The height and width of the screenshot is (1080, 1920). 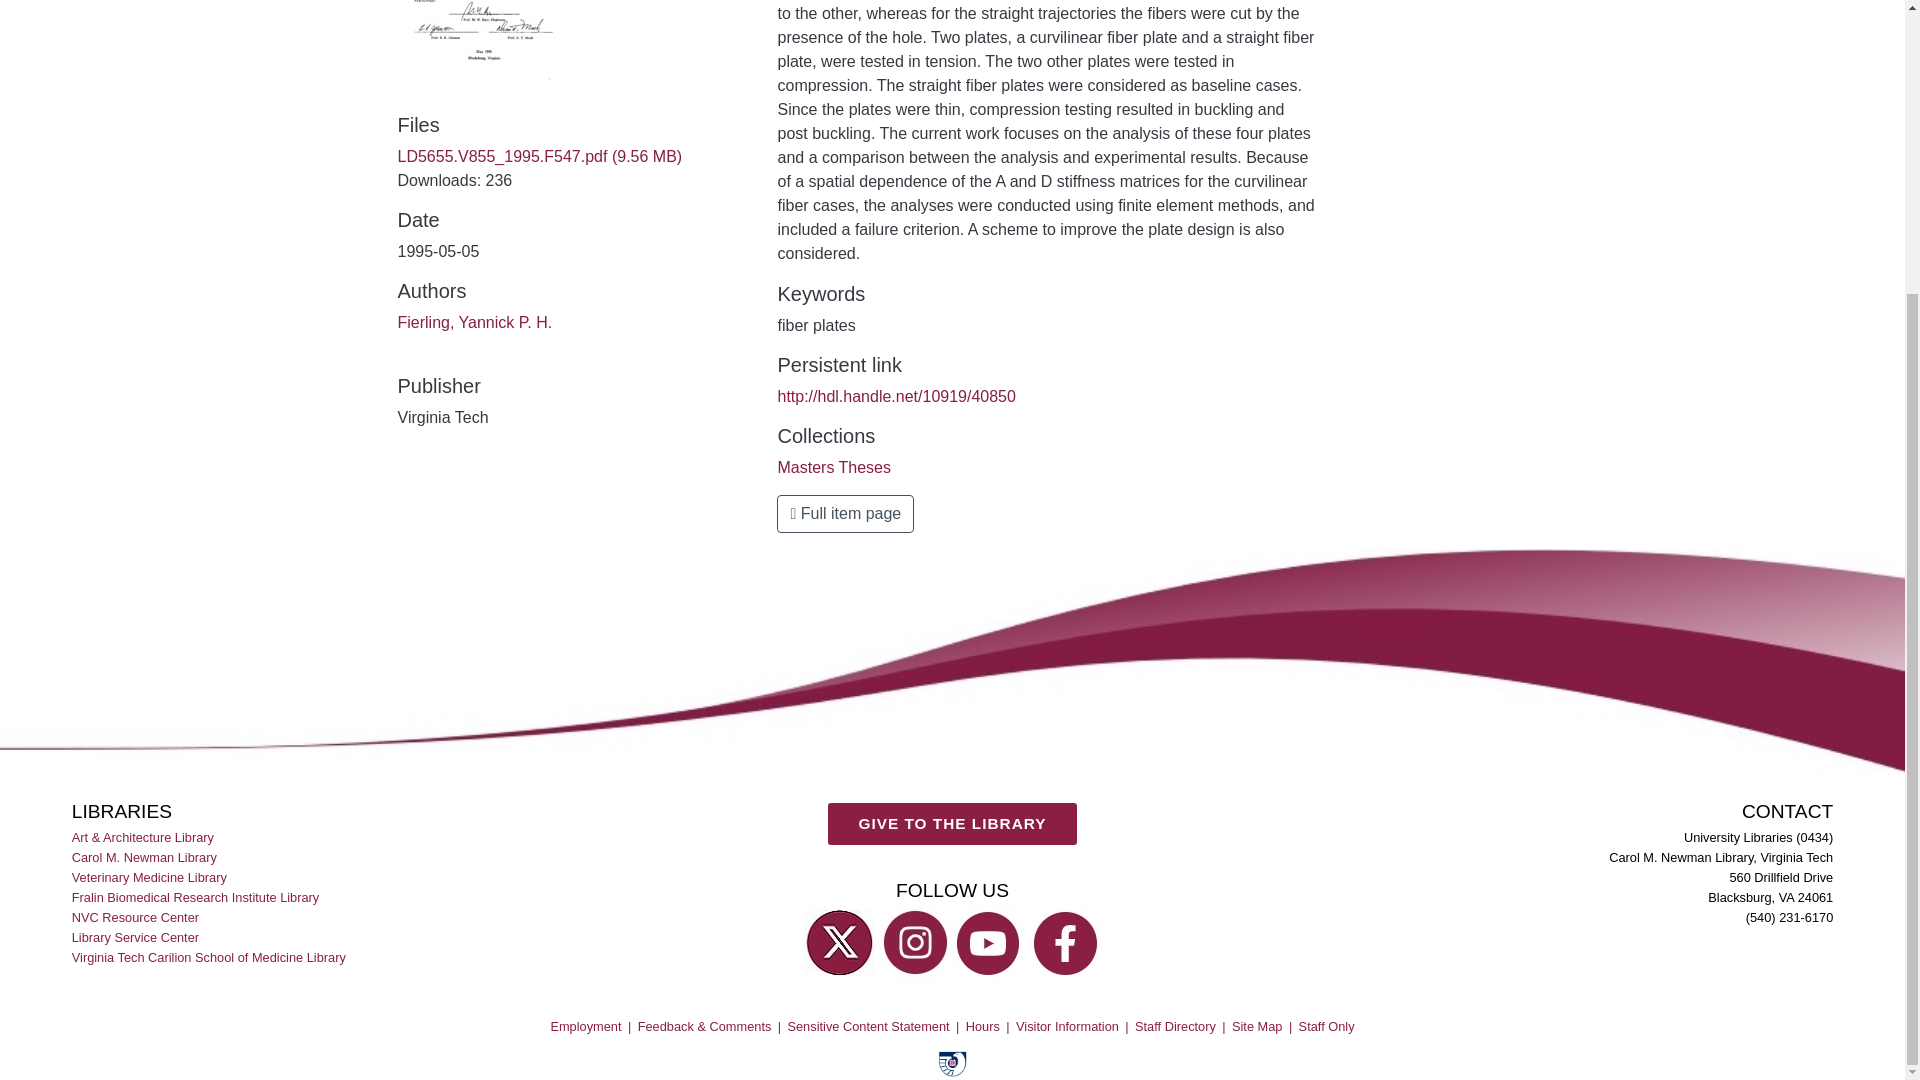 What do you see at coordinates (197, 896) in the screenshot?
I see `Fralin Biomedical Research Institute Library` at bounding box center [197, 896].